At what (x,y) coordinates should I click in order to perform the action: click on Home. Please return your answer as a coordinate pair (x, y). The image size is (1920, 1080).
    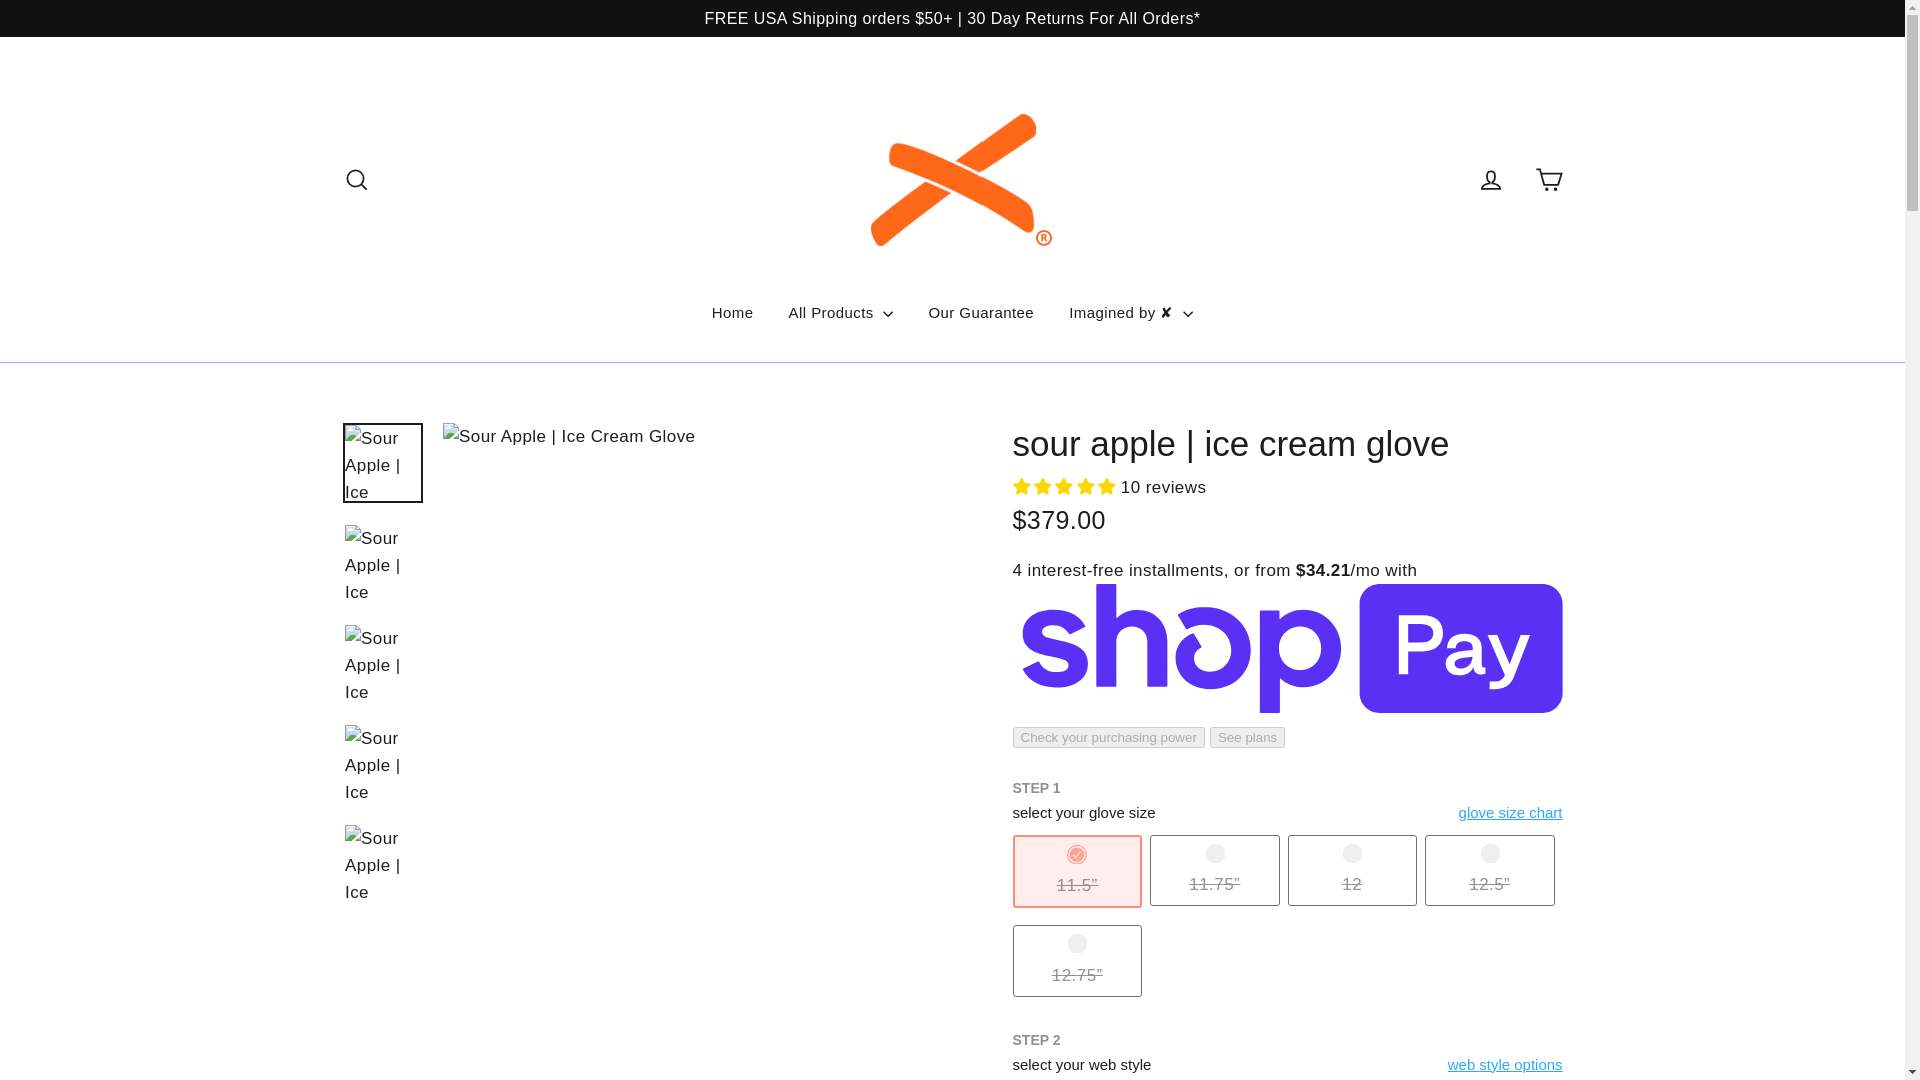
    Looking at the image, I should click on (732, 312).